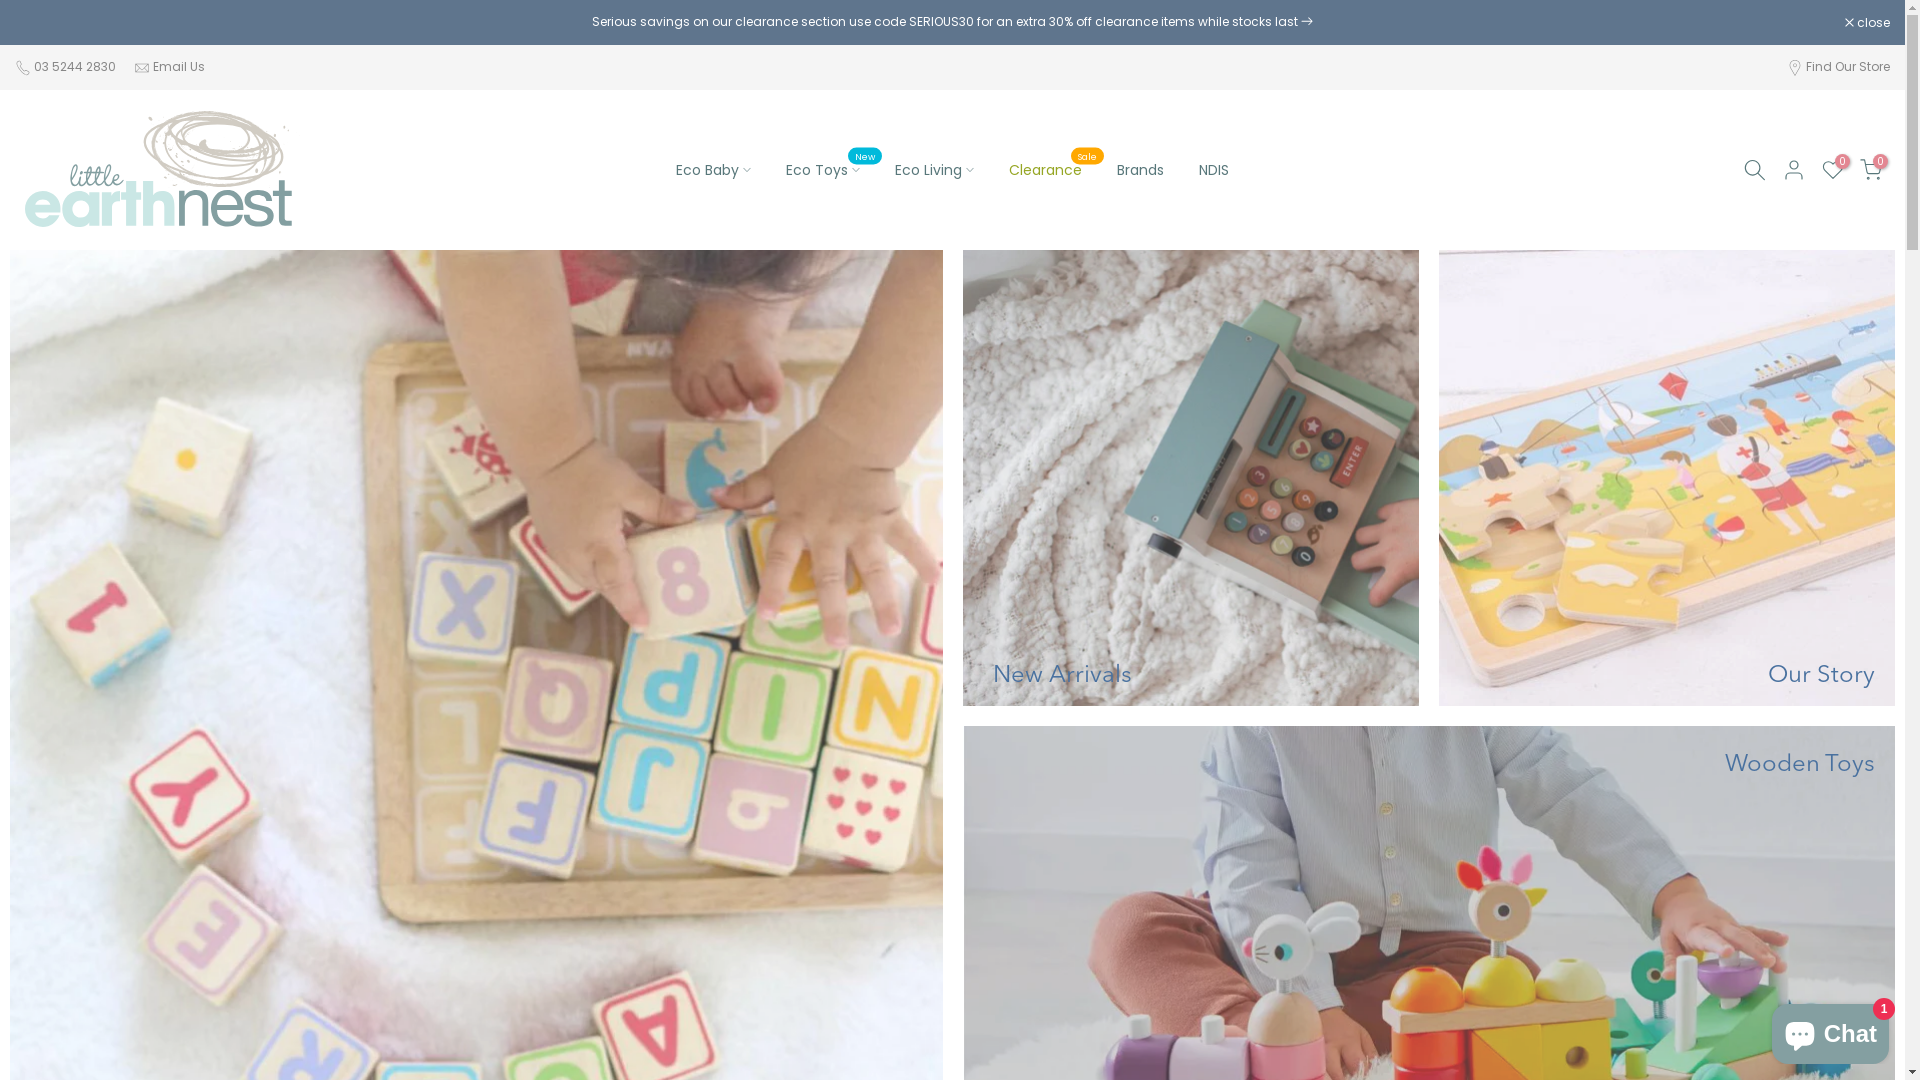 Image resolution: width=1920 pixels, height=1080 pixels. Describe the element at coordinates (76, 67) in the screenshot. I see `03 5244 2830` at that location.